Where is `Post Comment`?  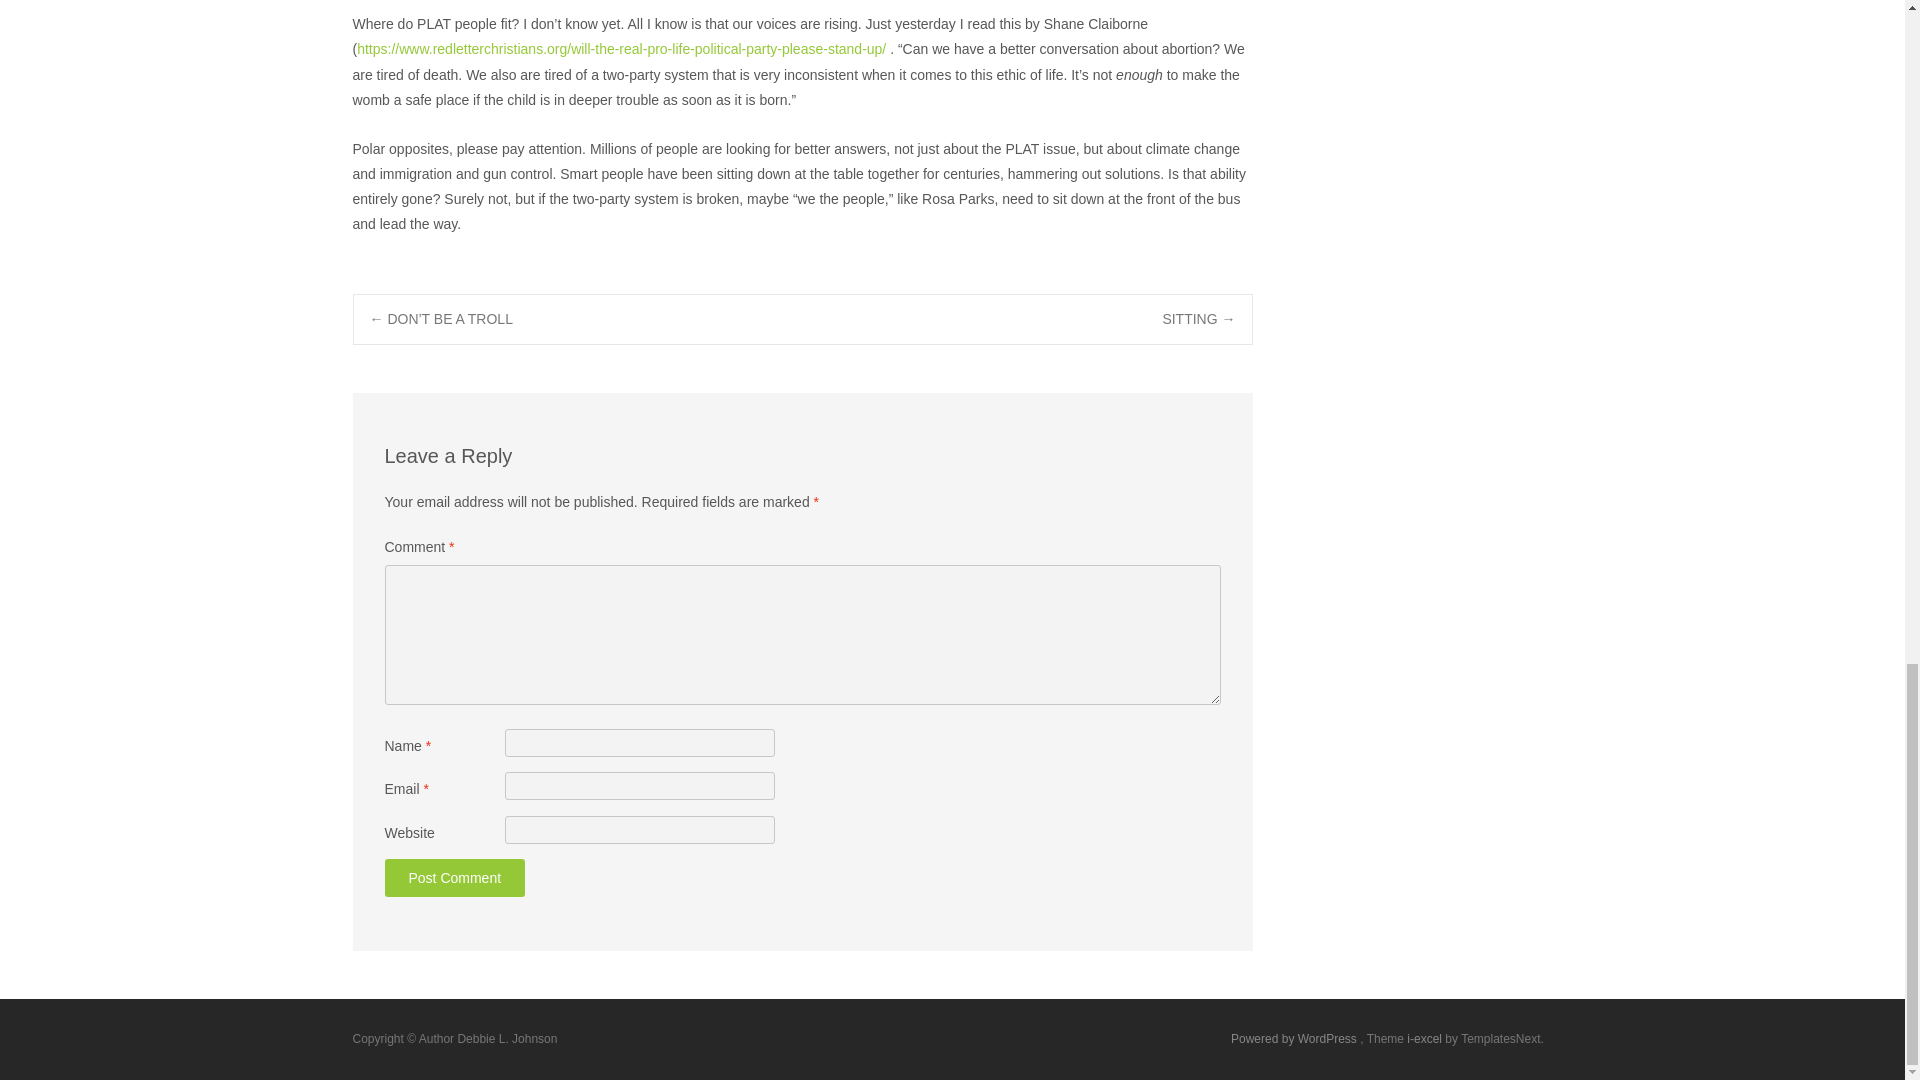 Post Comment is located at coordinates (454, 878).